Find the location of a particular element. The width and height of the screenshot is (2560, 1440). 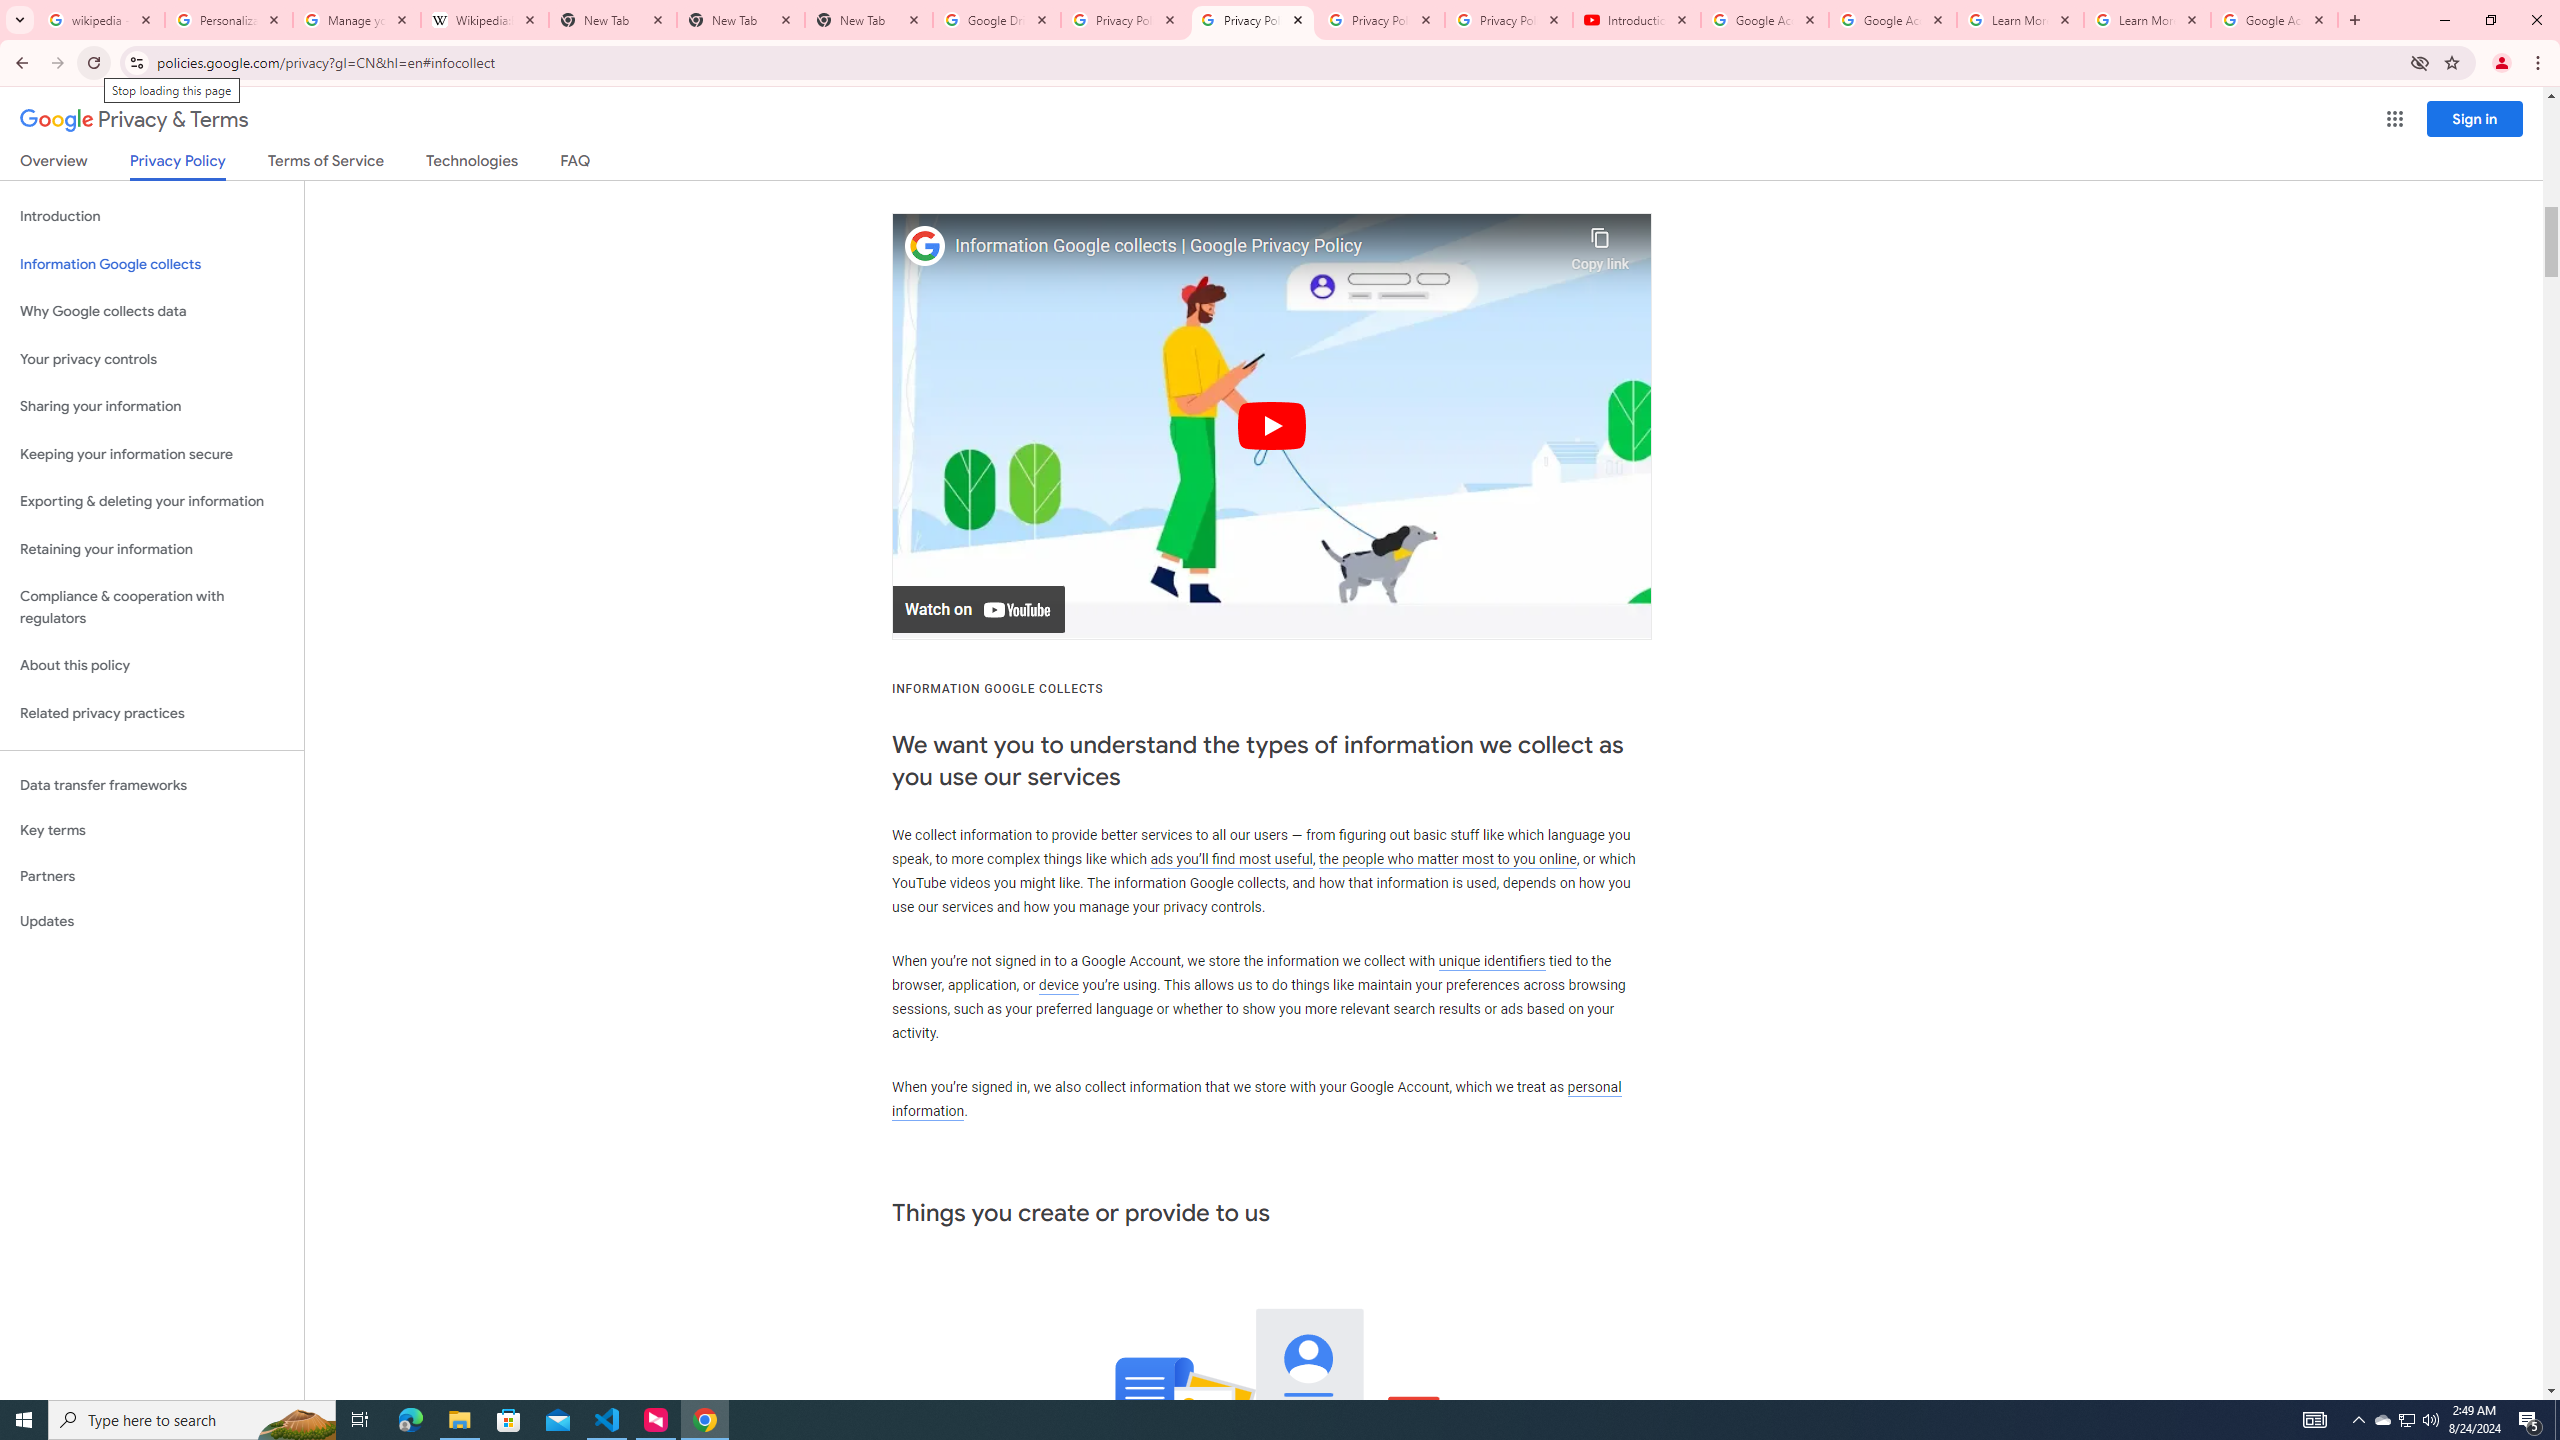

Third-party cookies blocked is located at coordinates (2420, 62).